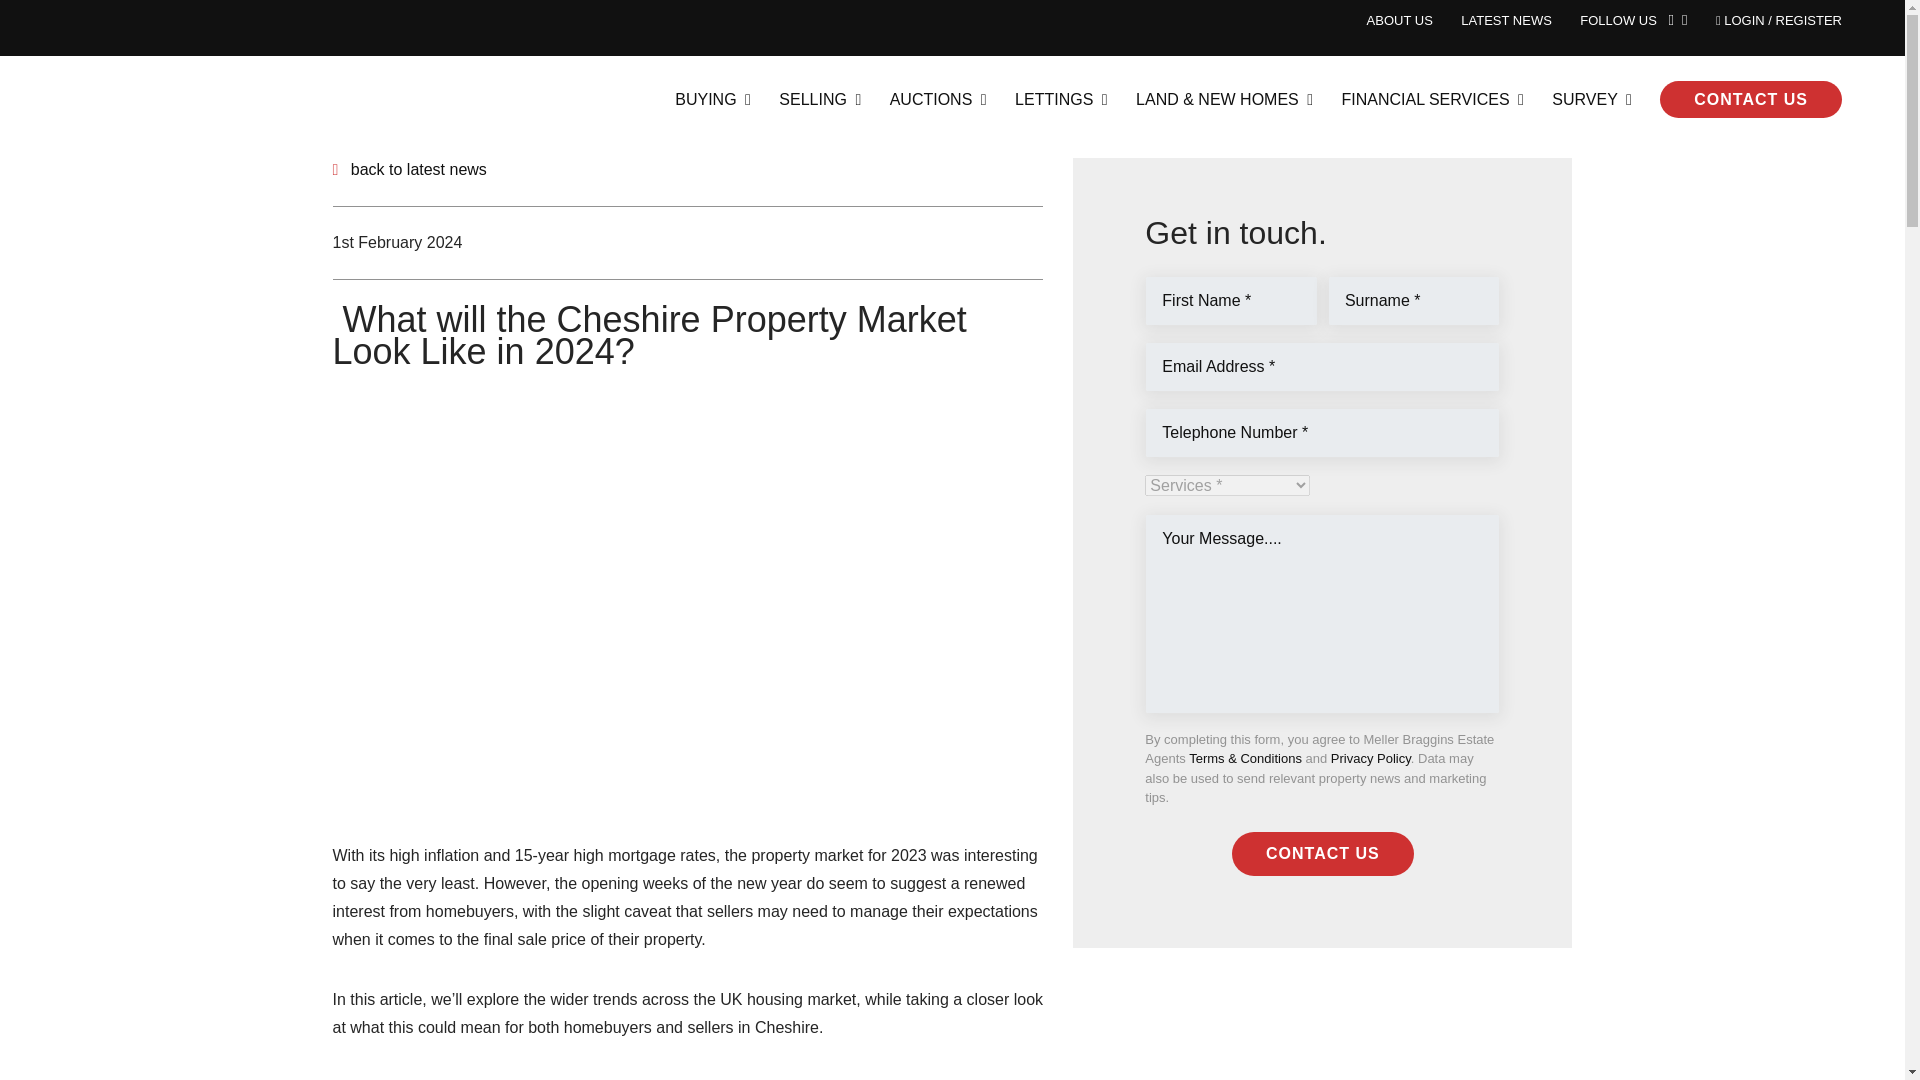 This screenshot has height=1080, width=1920. Describe the element at coordinates (1400, 20) in the screenshot. I see `ABOUT US` at that location.